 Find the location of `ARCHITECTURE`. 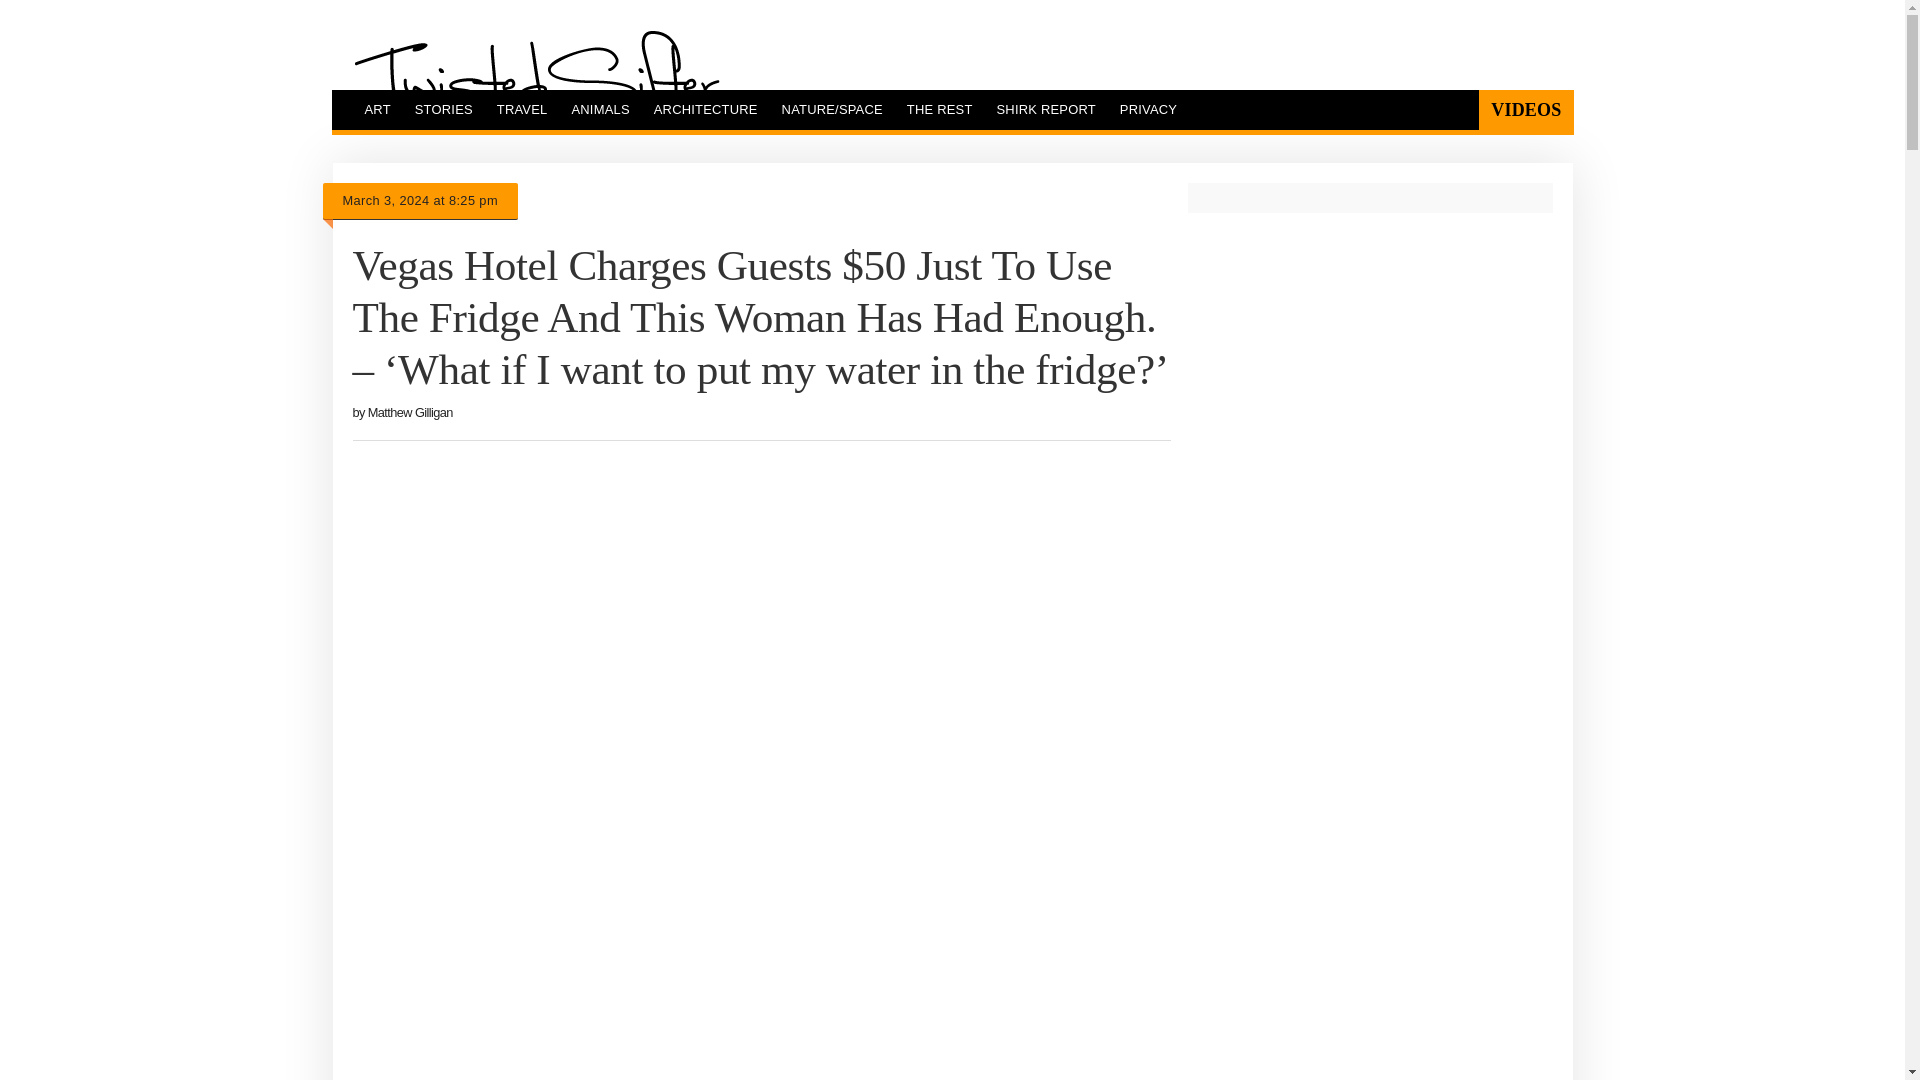

ARCHITECTURE is located at coordinates (705, 109).